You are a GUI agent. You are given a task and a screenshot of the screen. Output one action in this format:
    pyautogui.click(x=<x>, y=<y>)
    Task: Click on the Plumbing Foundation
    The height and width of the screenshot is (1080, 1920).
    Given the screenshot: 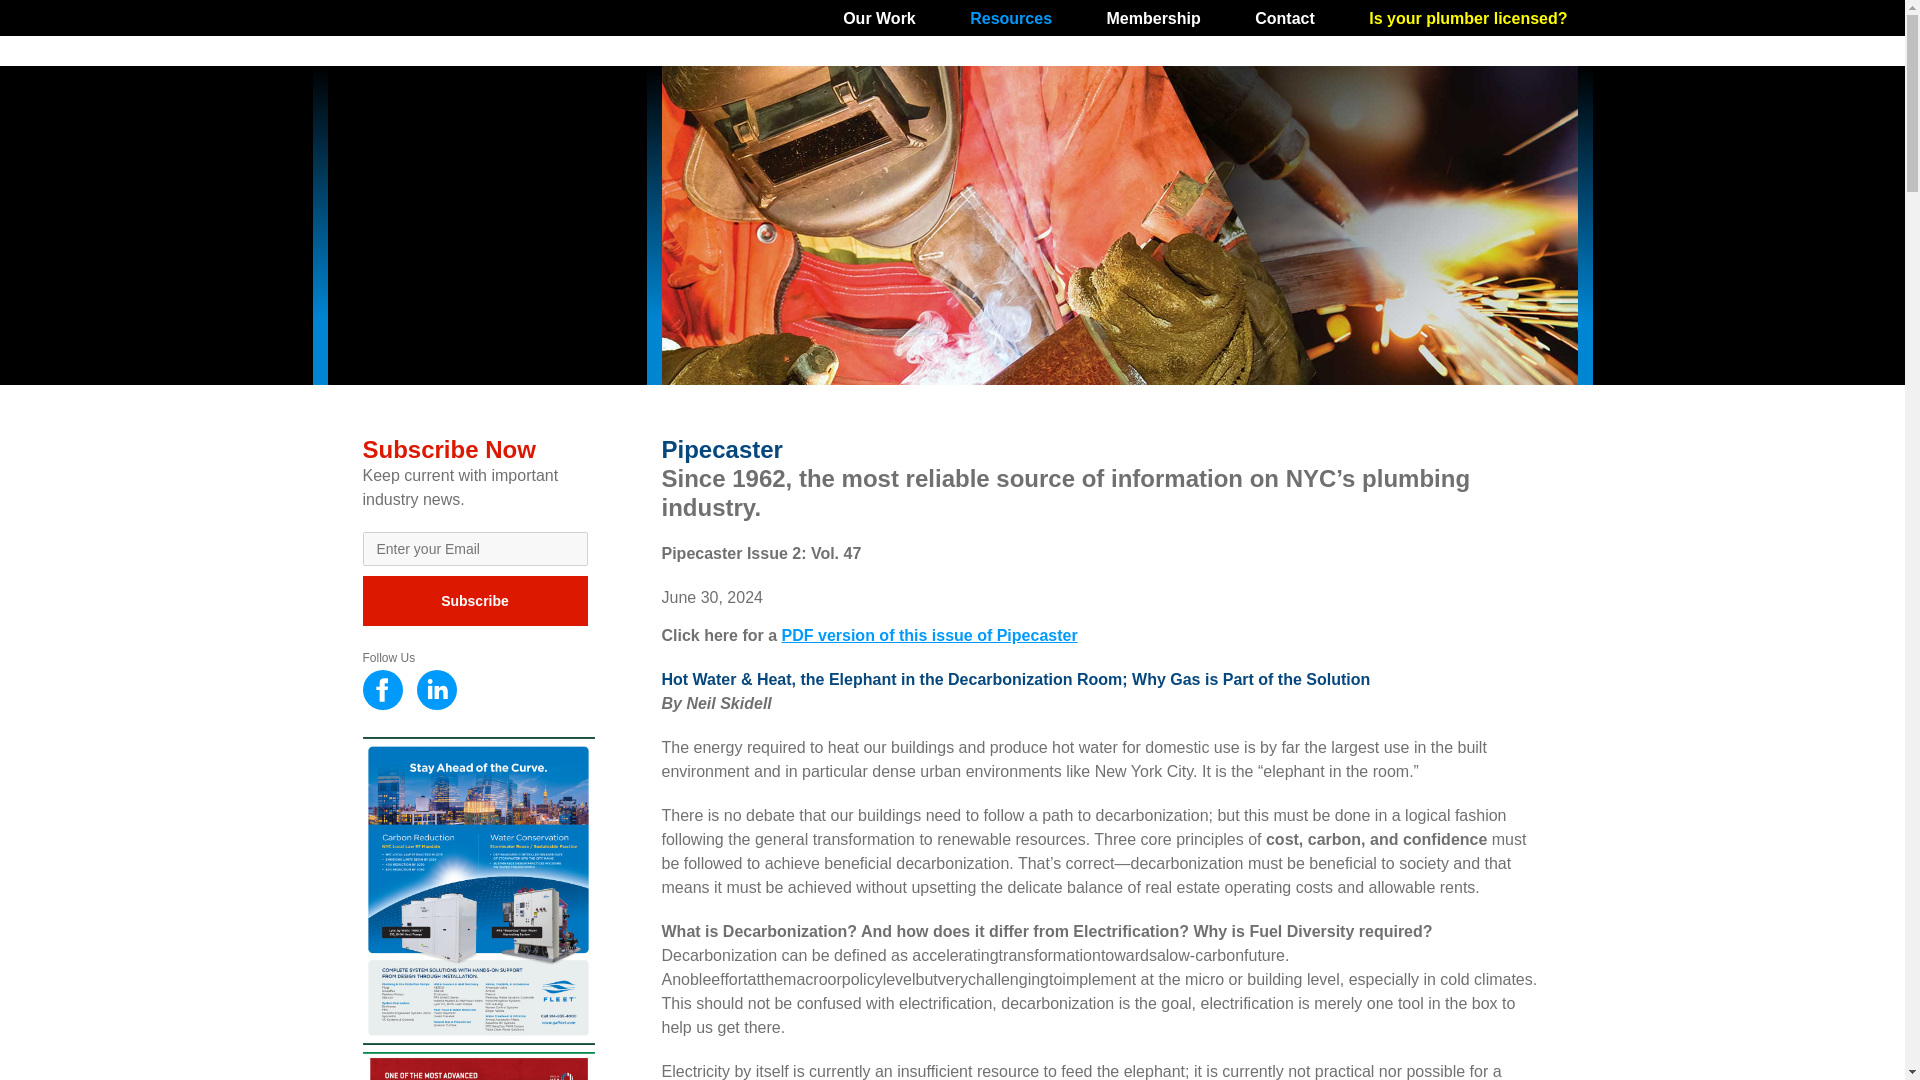 What is the action you would take?
    pyautogui.click(x=488, y=224)
    